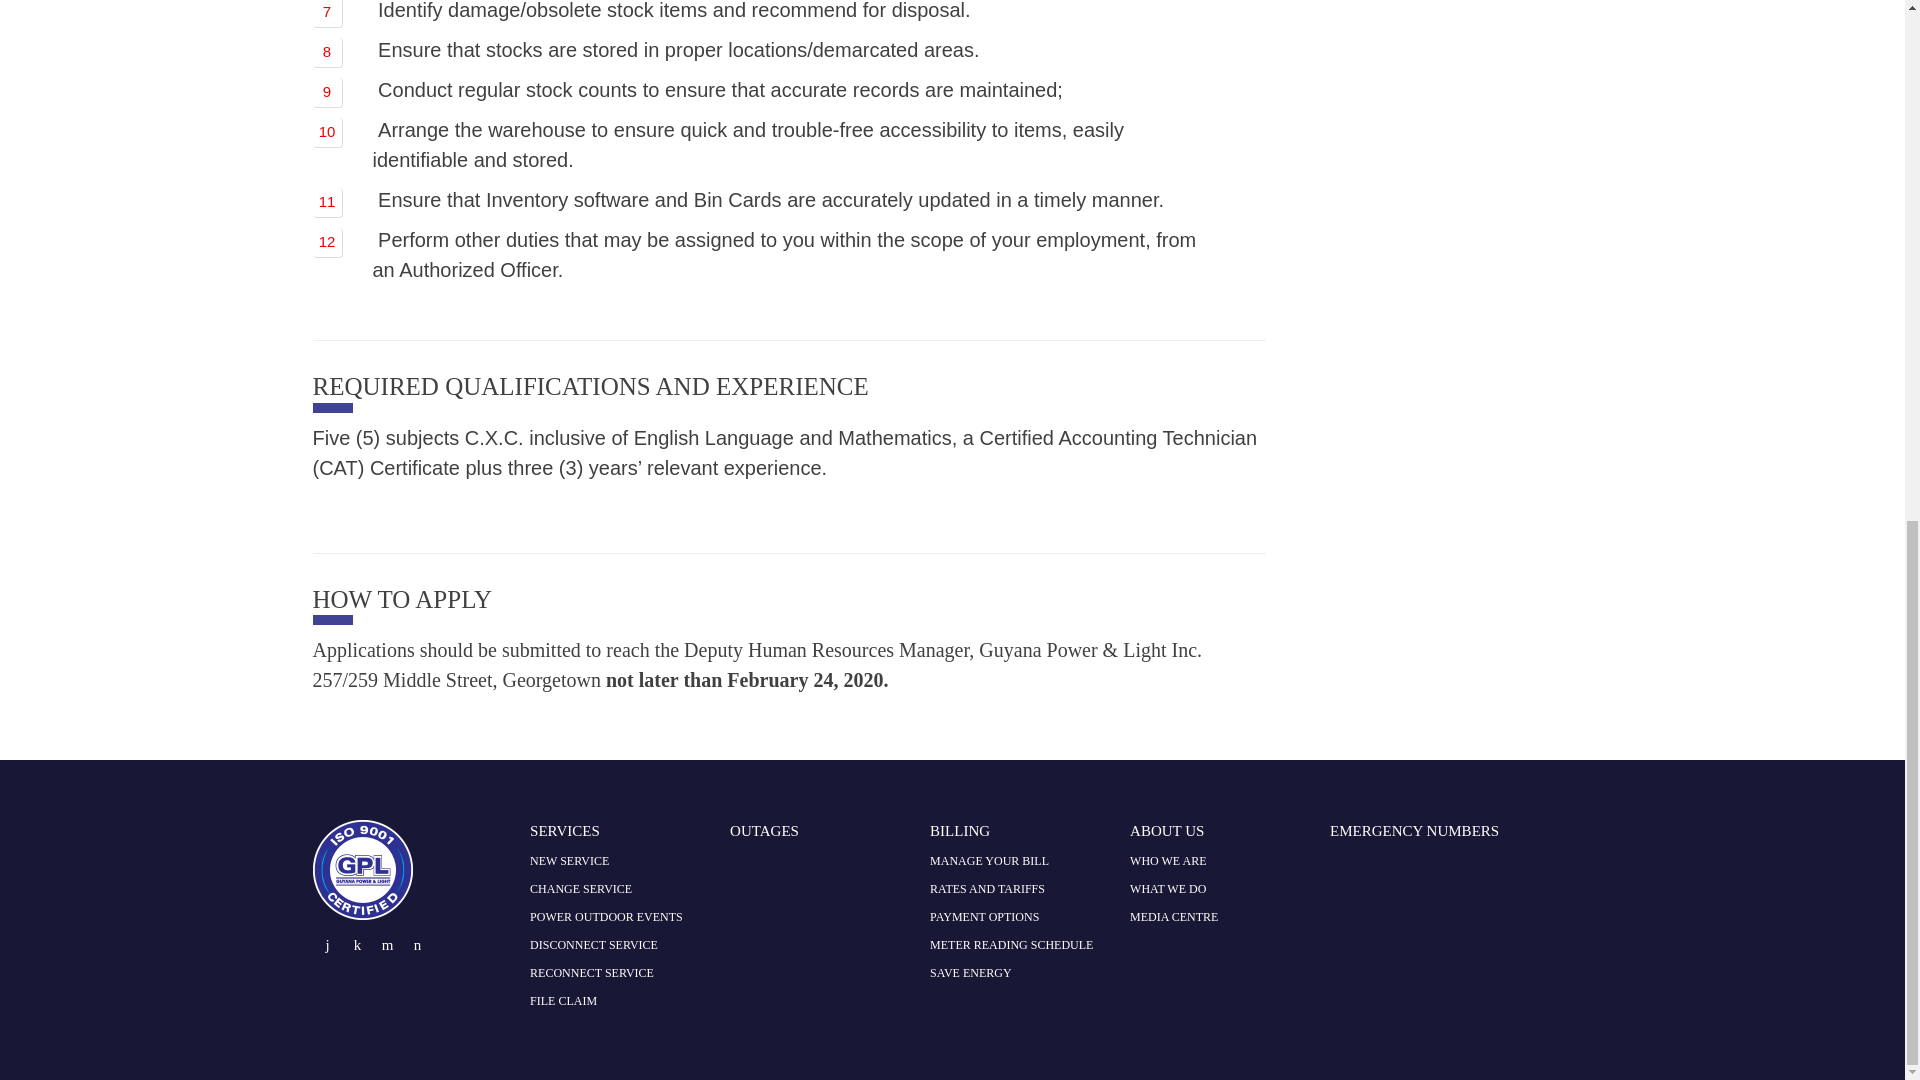 The height and width of the screenshot is (1080, 1920). Describe the element at coordinates (564, 830) in the screenshot. I see `SERVICES` at that location.